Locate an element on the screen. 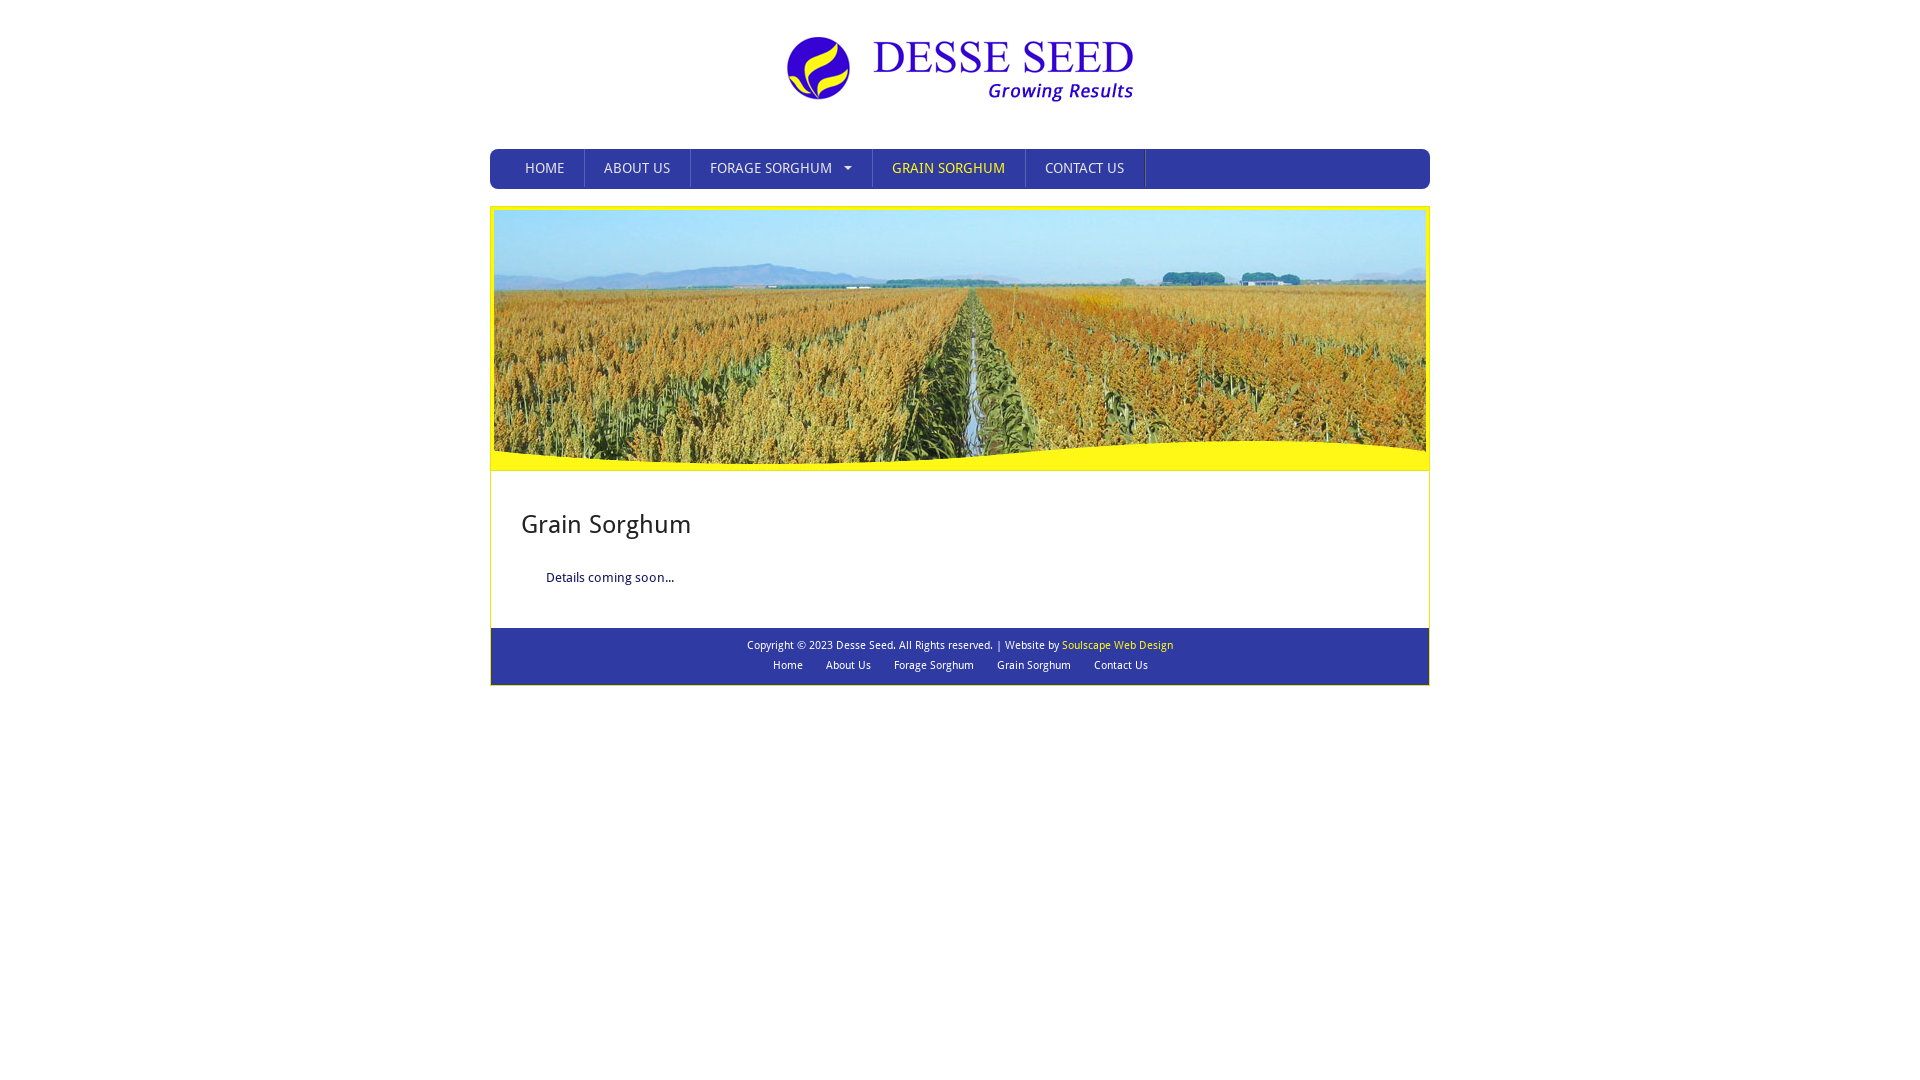 The image size is (1920, 1080). Home is located at coordinates (787, 666).